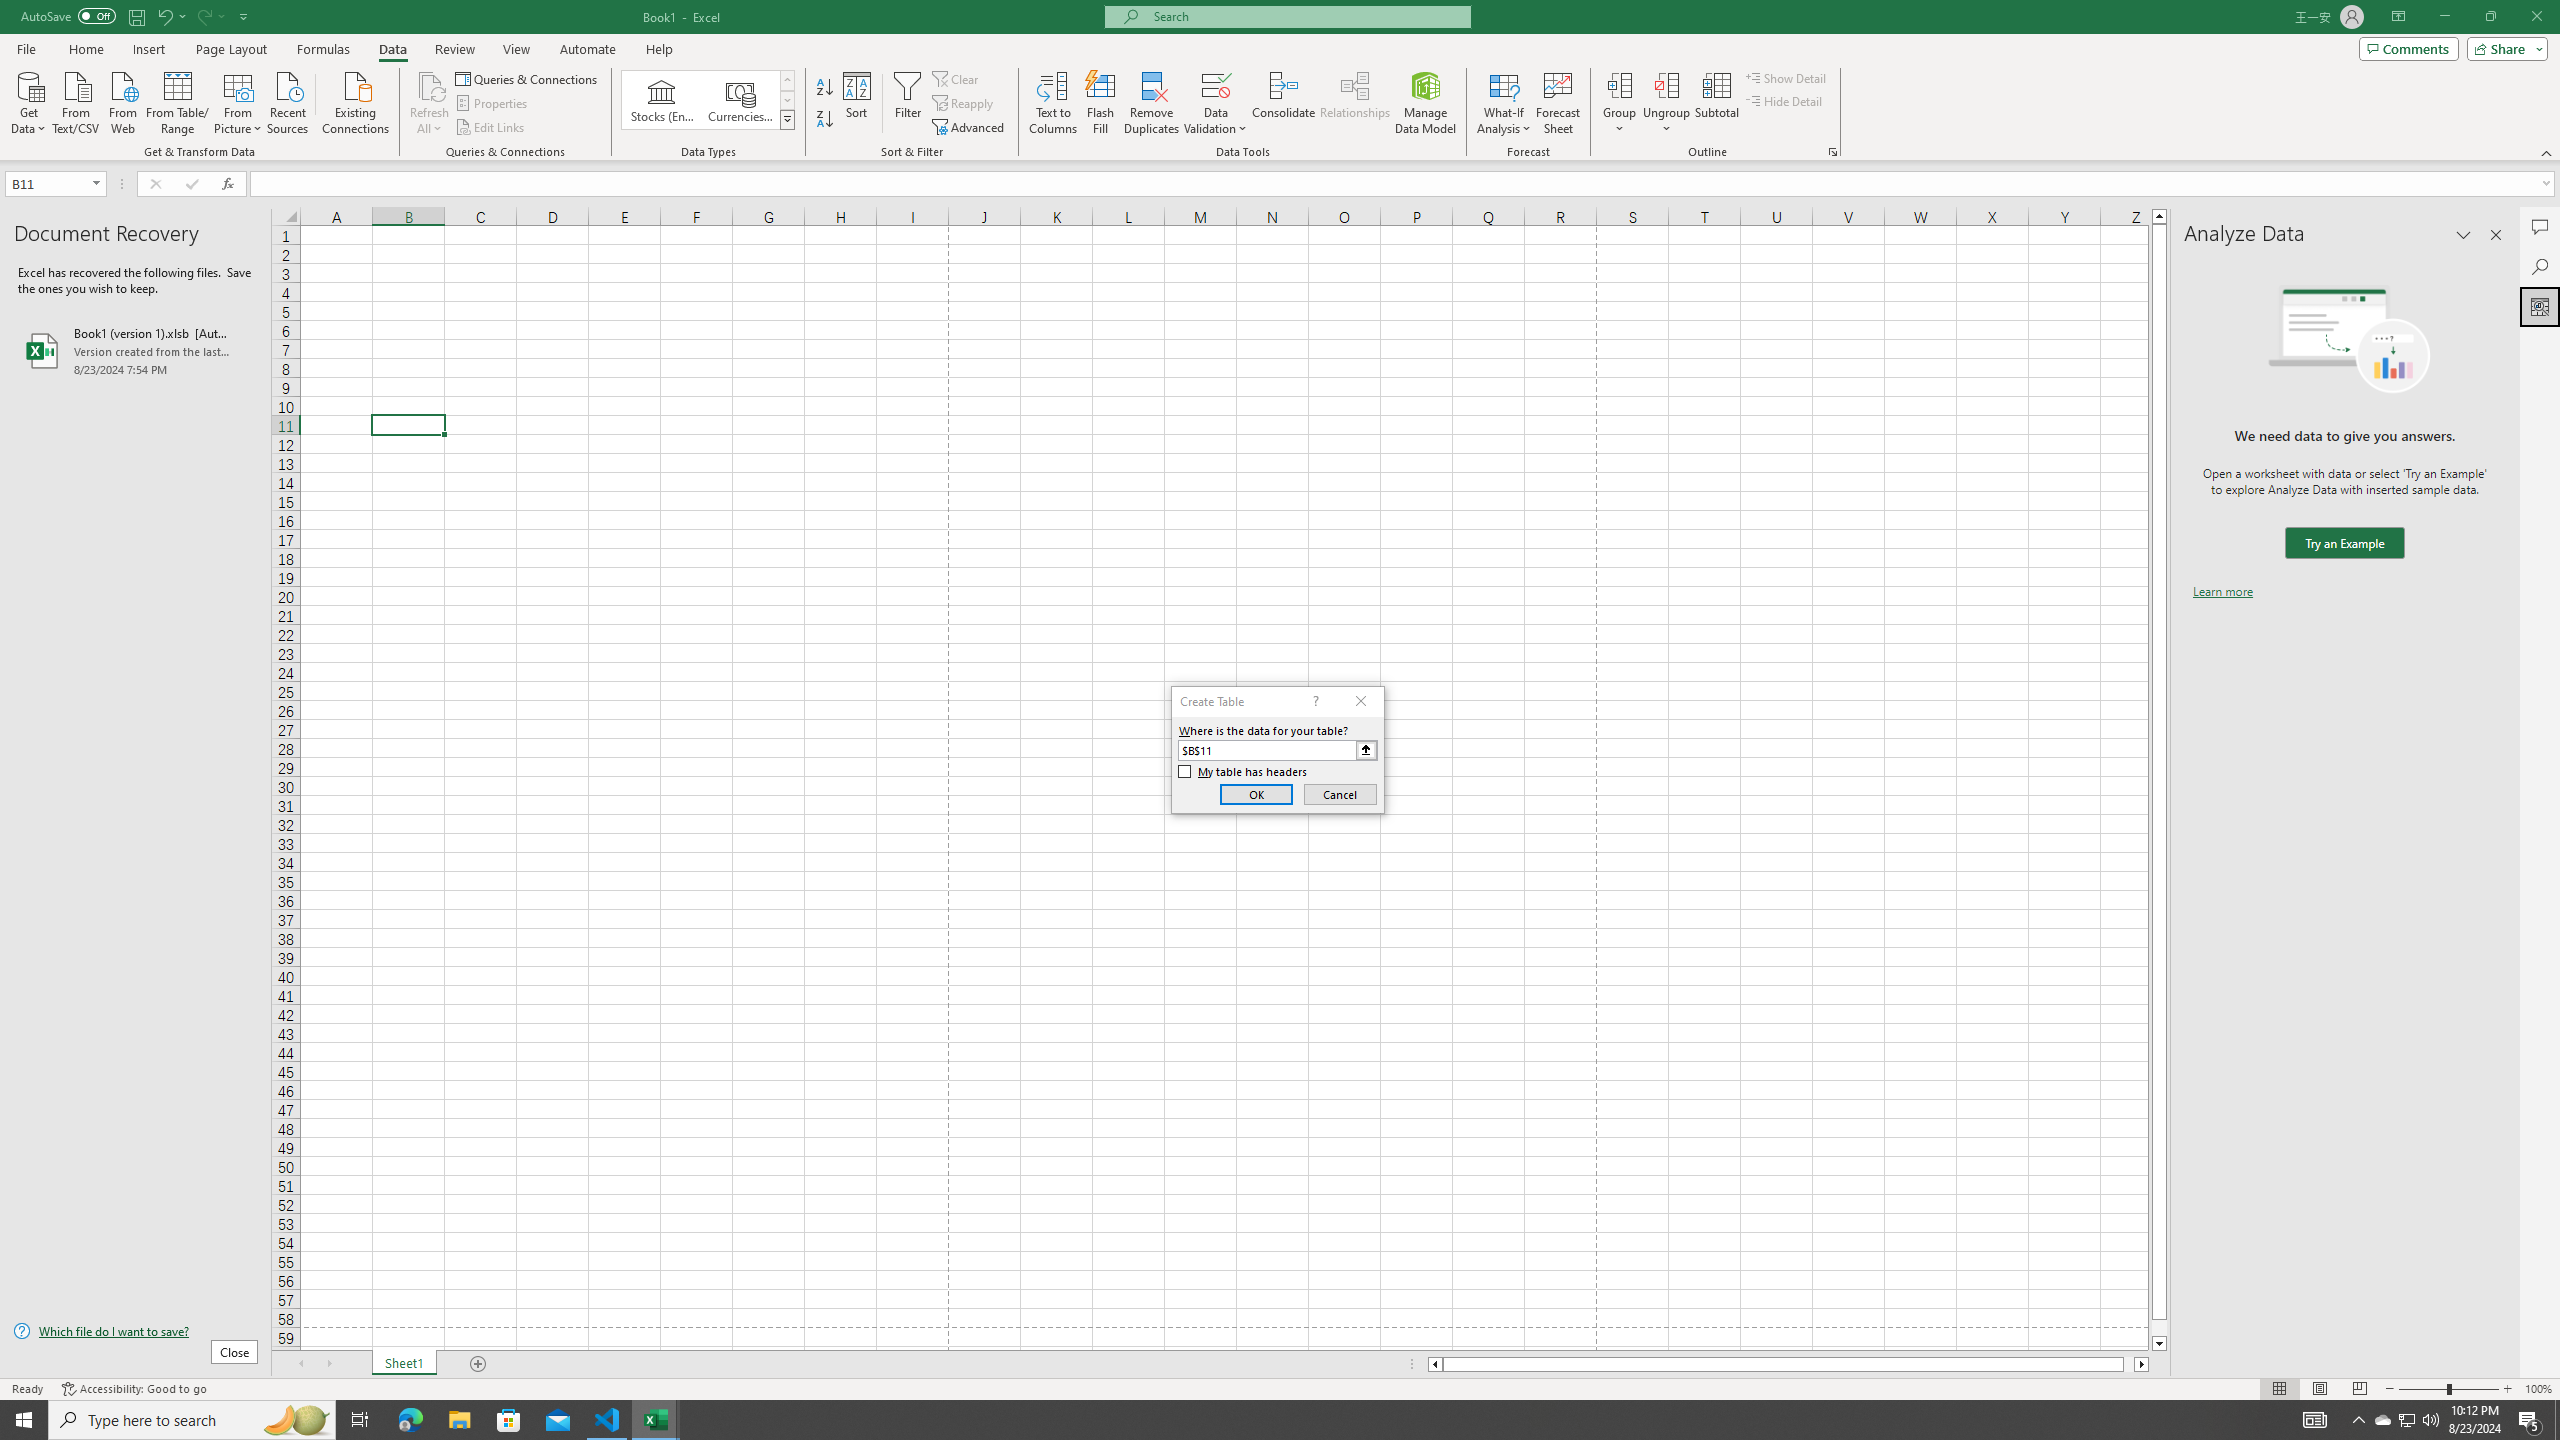 The width and height of the screenshot is (2560, 1440). Describe the element at coordinates (2142, 1364) in the screenshot. I see `Column right` at that location.